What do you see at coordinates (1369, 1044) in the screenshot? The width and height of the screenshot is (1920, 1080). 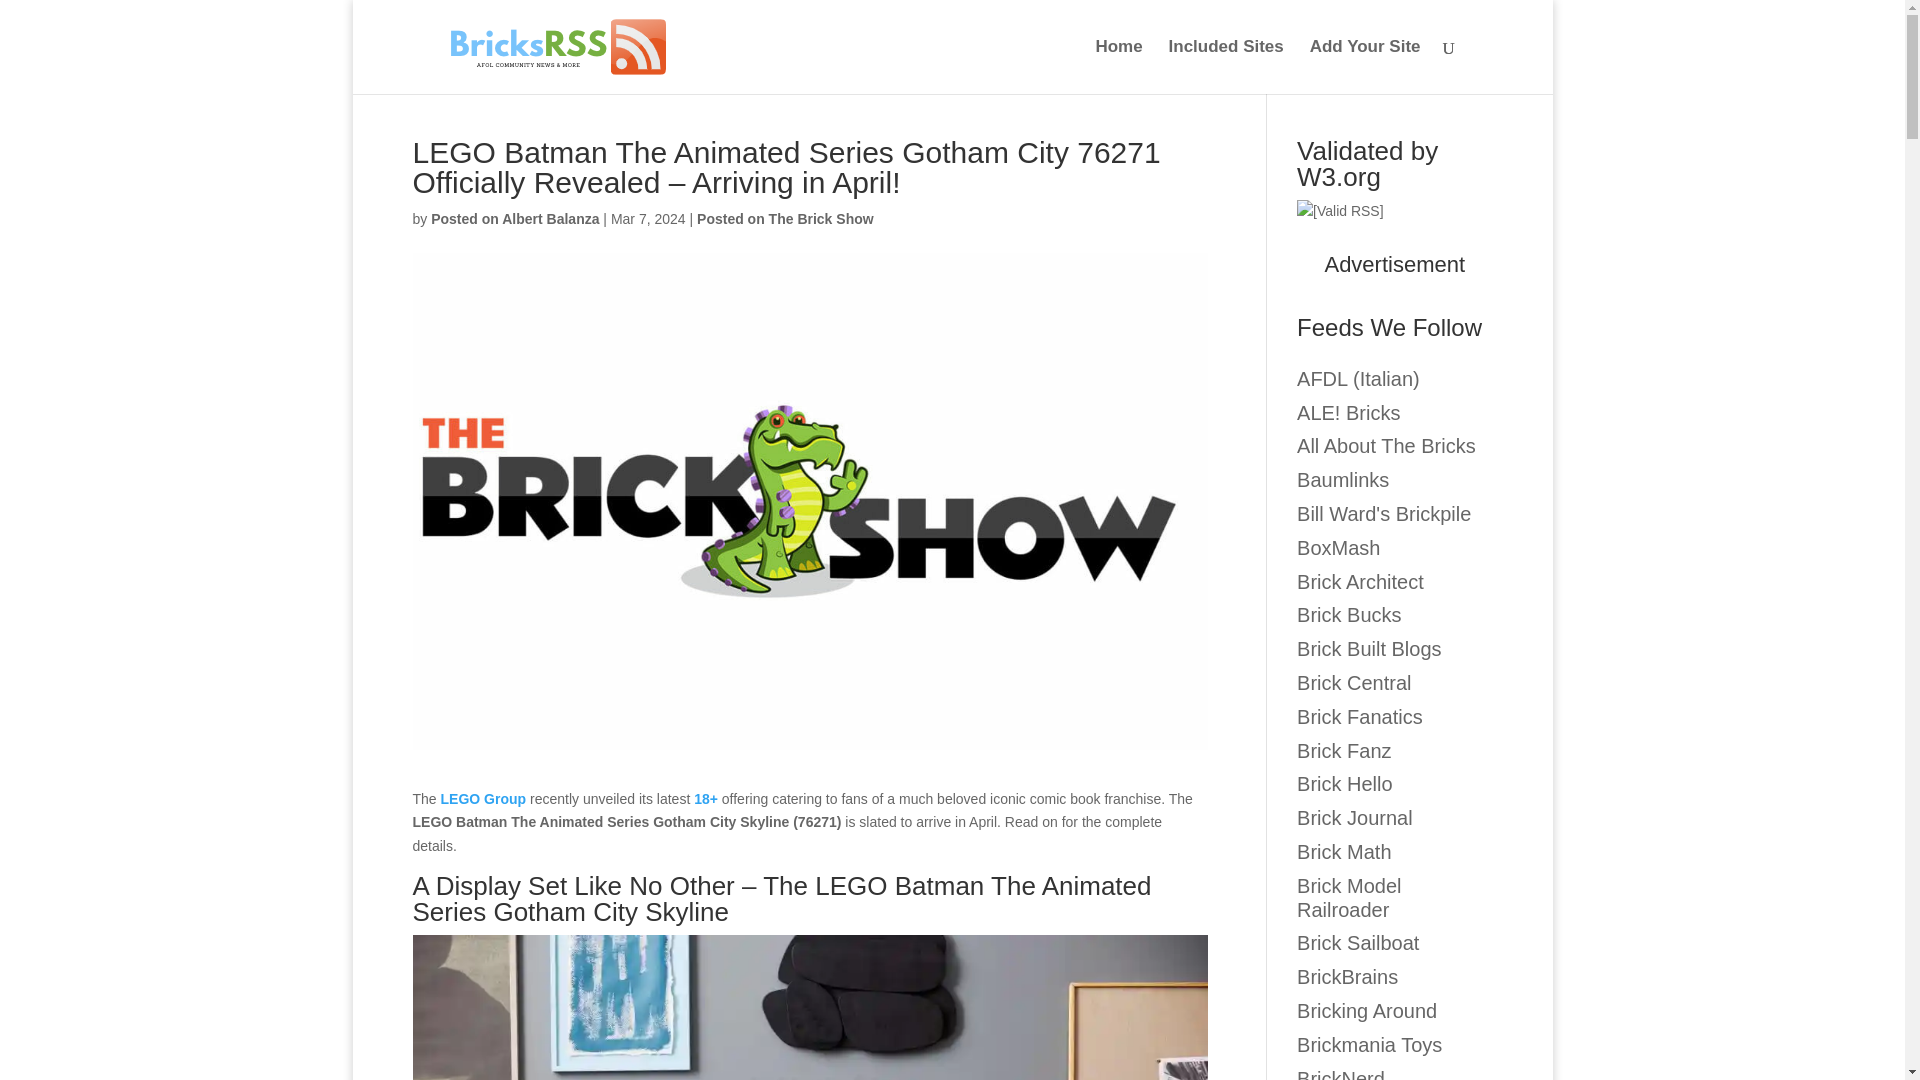 I see `Brickmania Toys` at bounding box center [1369, 1044].